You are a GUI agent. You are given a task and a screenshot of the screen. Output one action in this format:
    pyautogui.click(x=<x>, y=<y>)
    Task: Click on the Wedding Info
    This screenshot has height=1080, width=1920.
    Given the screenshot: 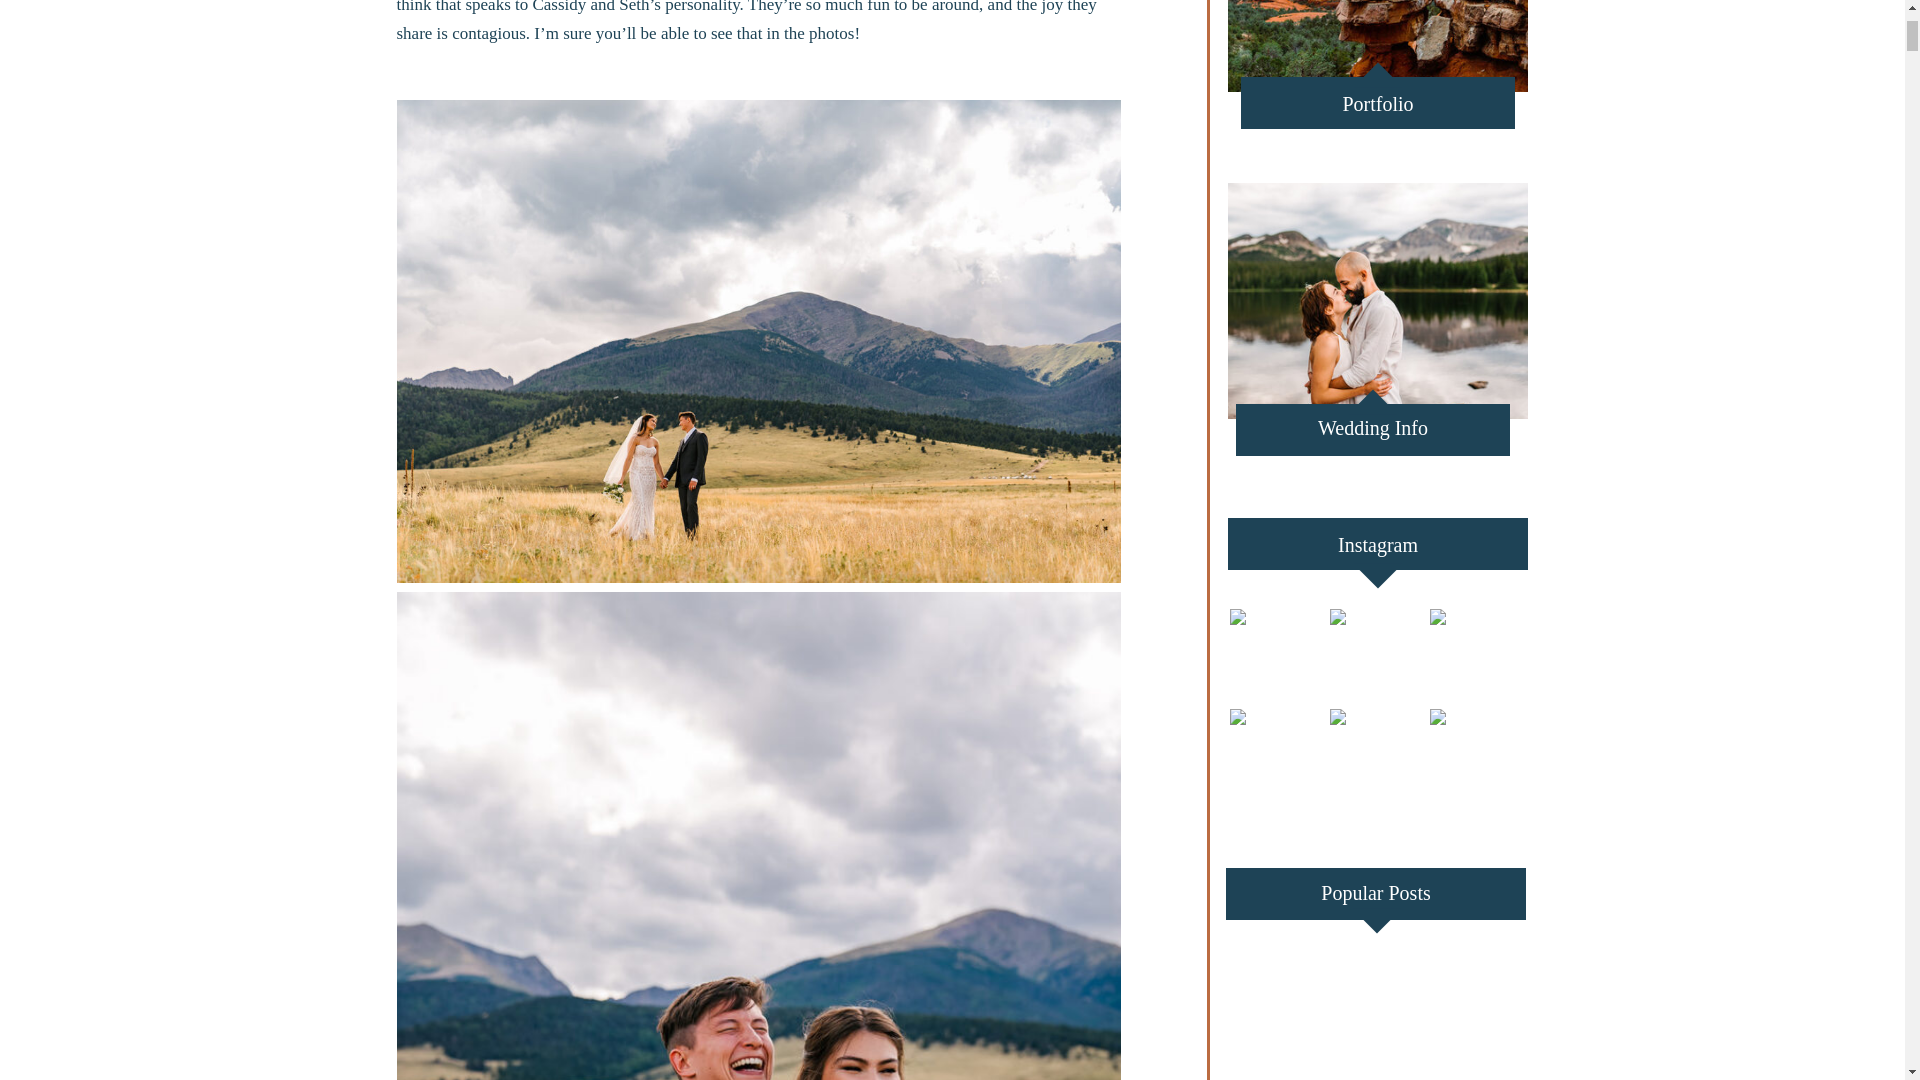 What is the action you would take?
    pyautogui.click(x=1372, y=435)
    